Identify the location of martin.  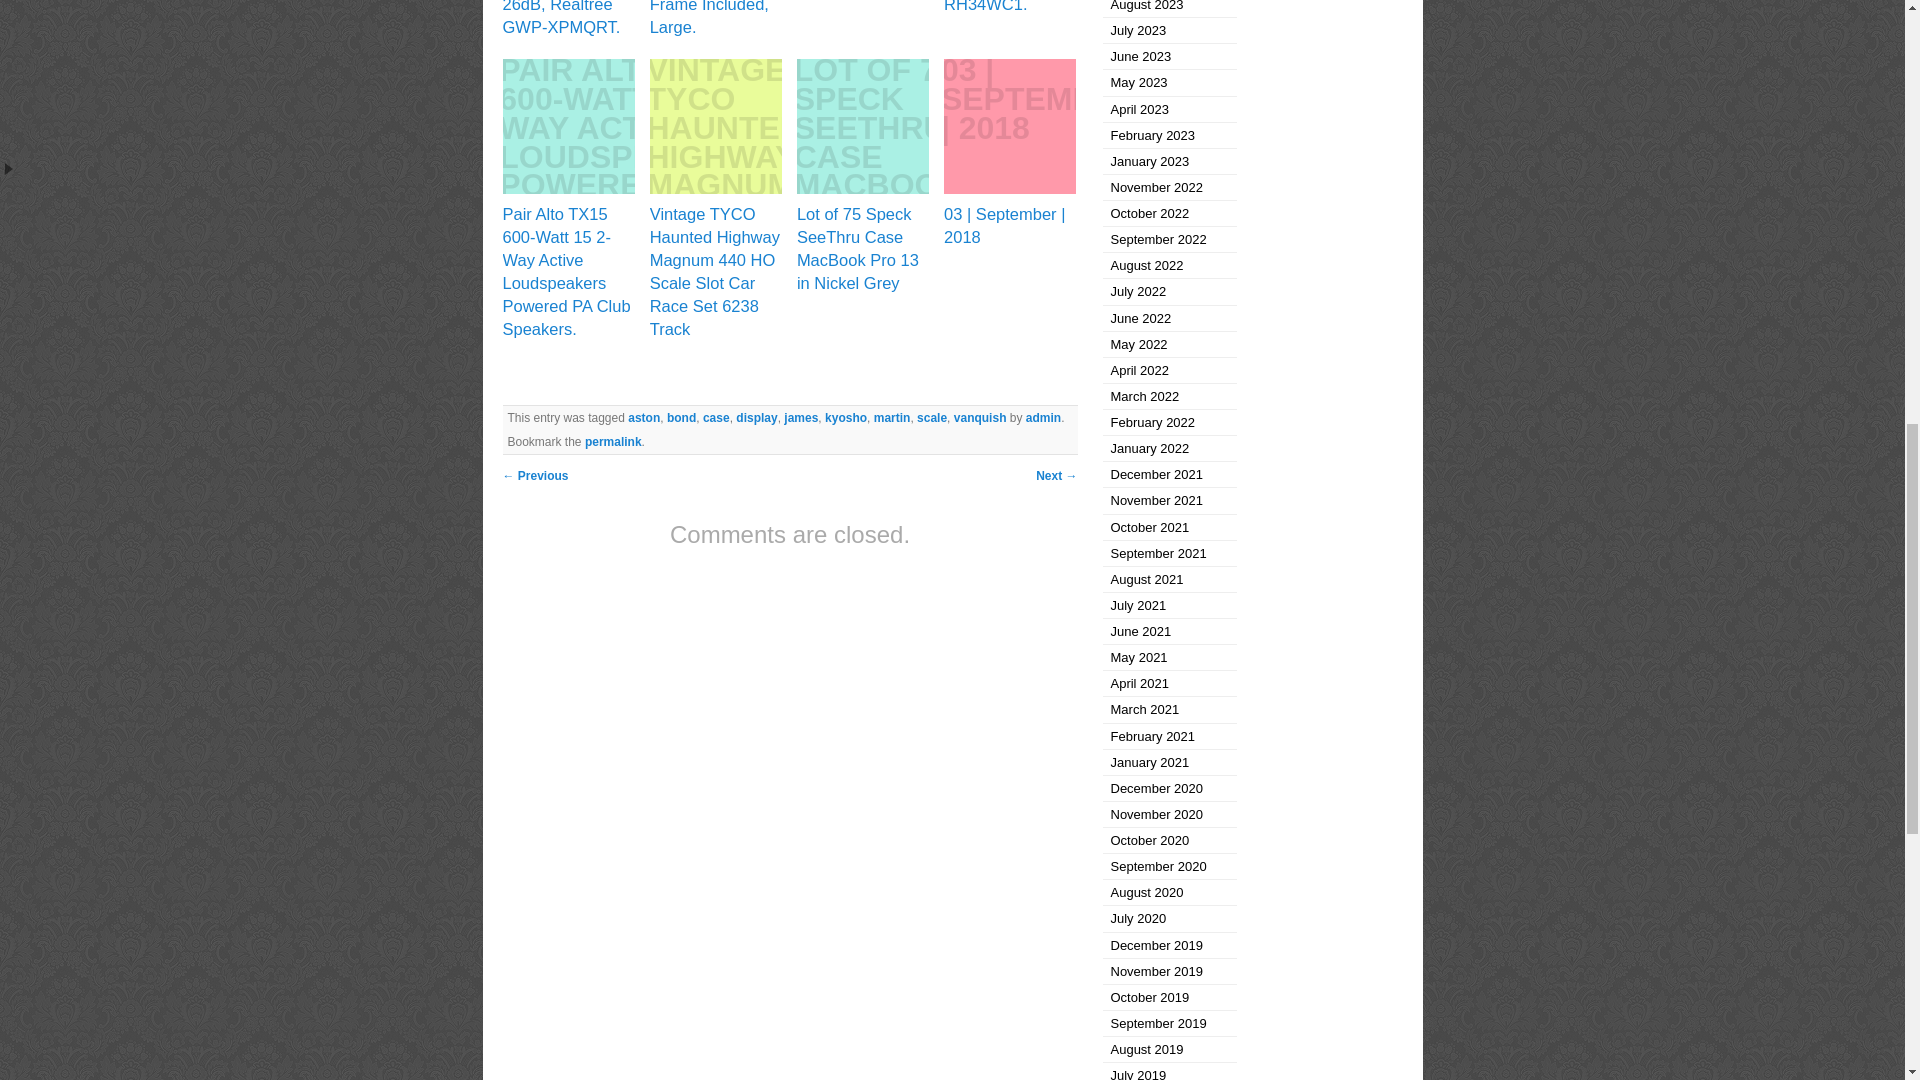
(892, 418).